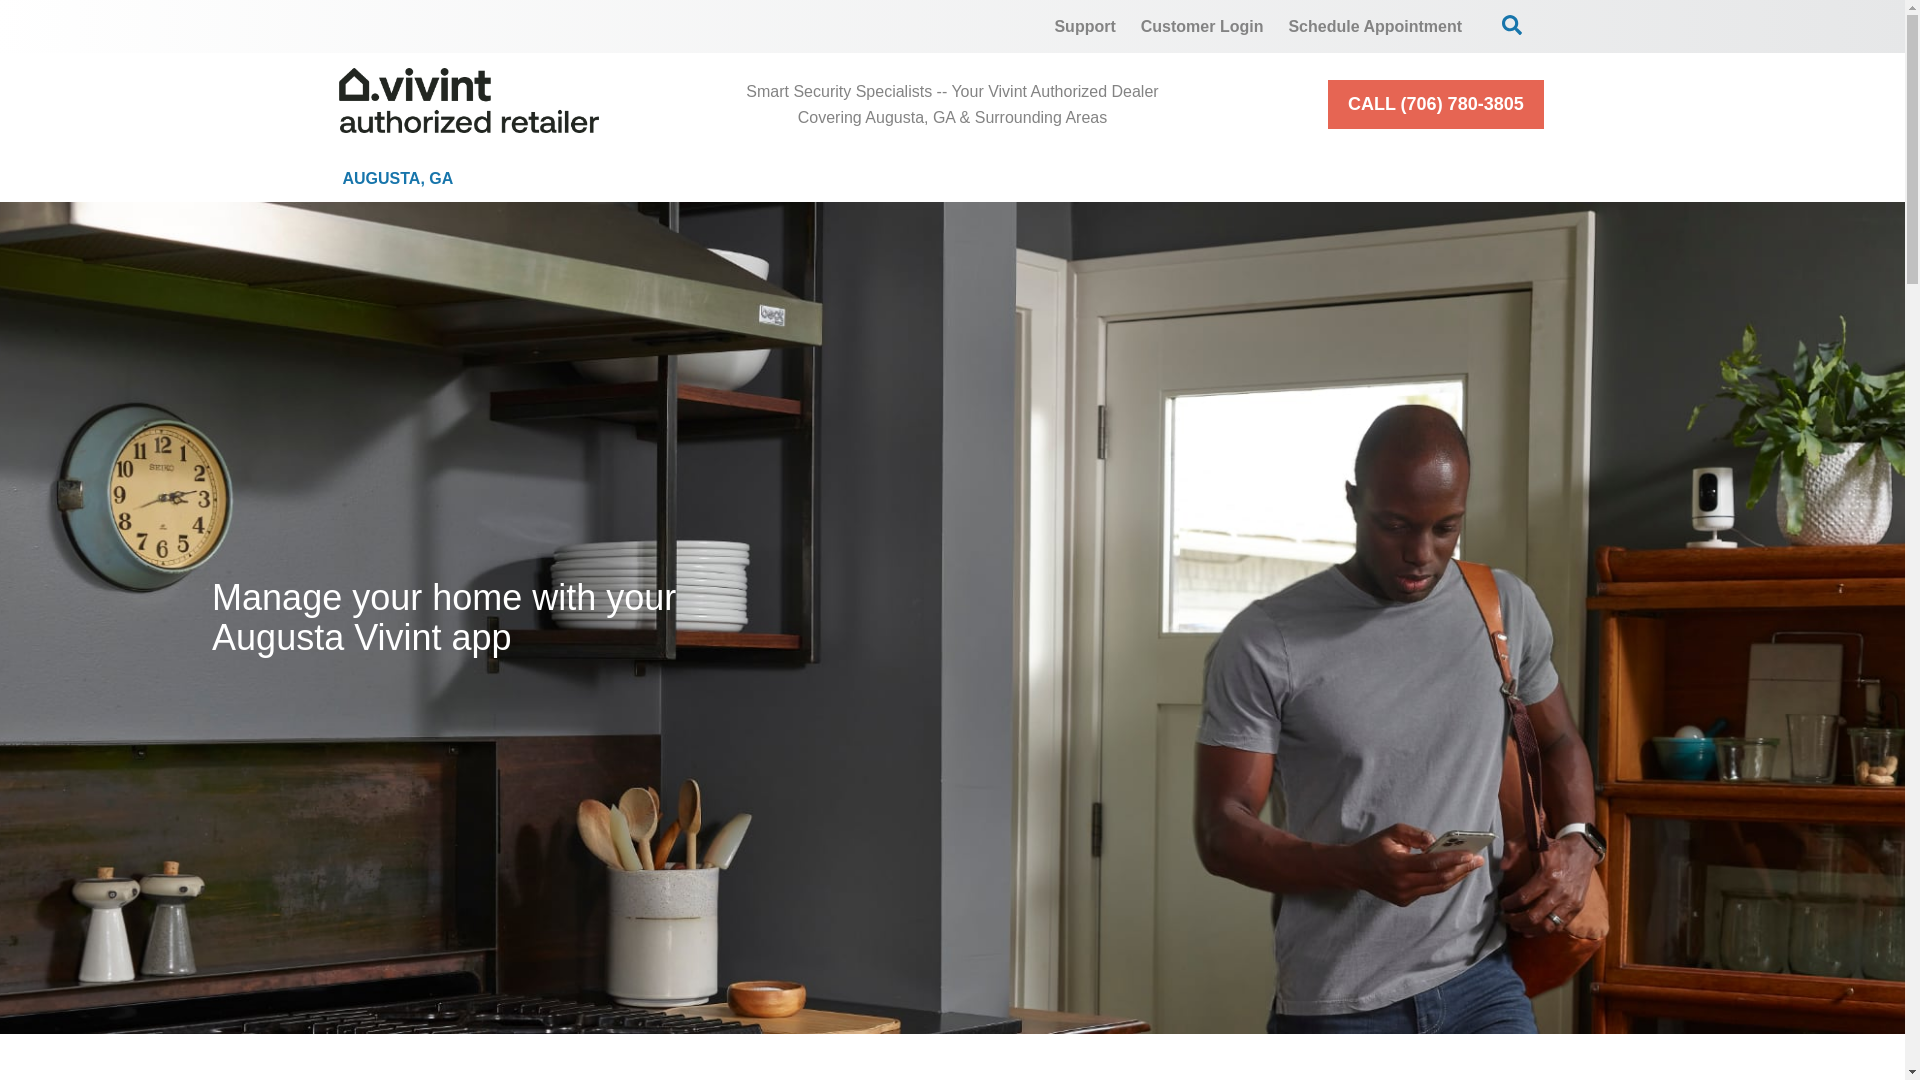 The width and height of the screenshot is (1920, 1080). What do you see at coordinates (1202, 26) in the screenshot?
I see `Customer Login` at bounding box center [1202, 26].